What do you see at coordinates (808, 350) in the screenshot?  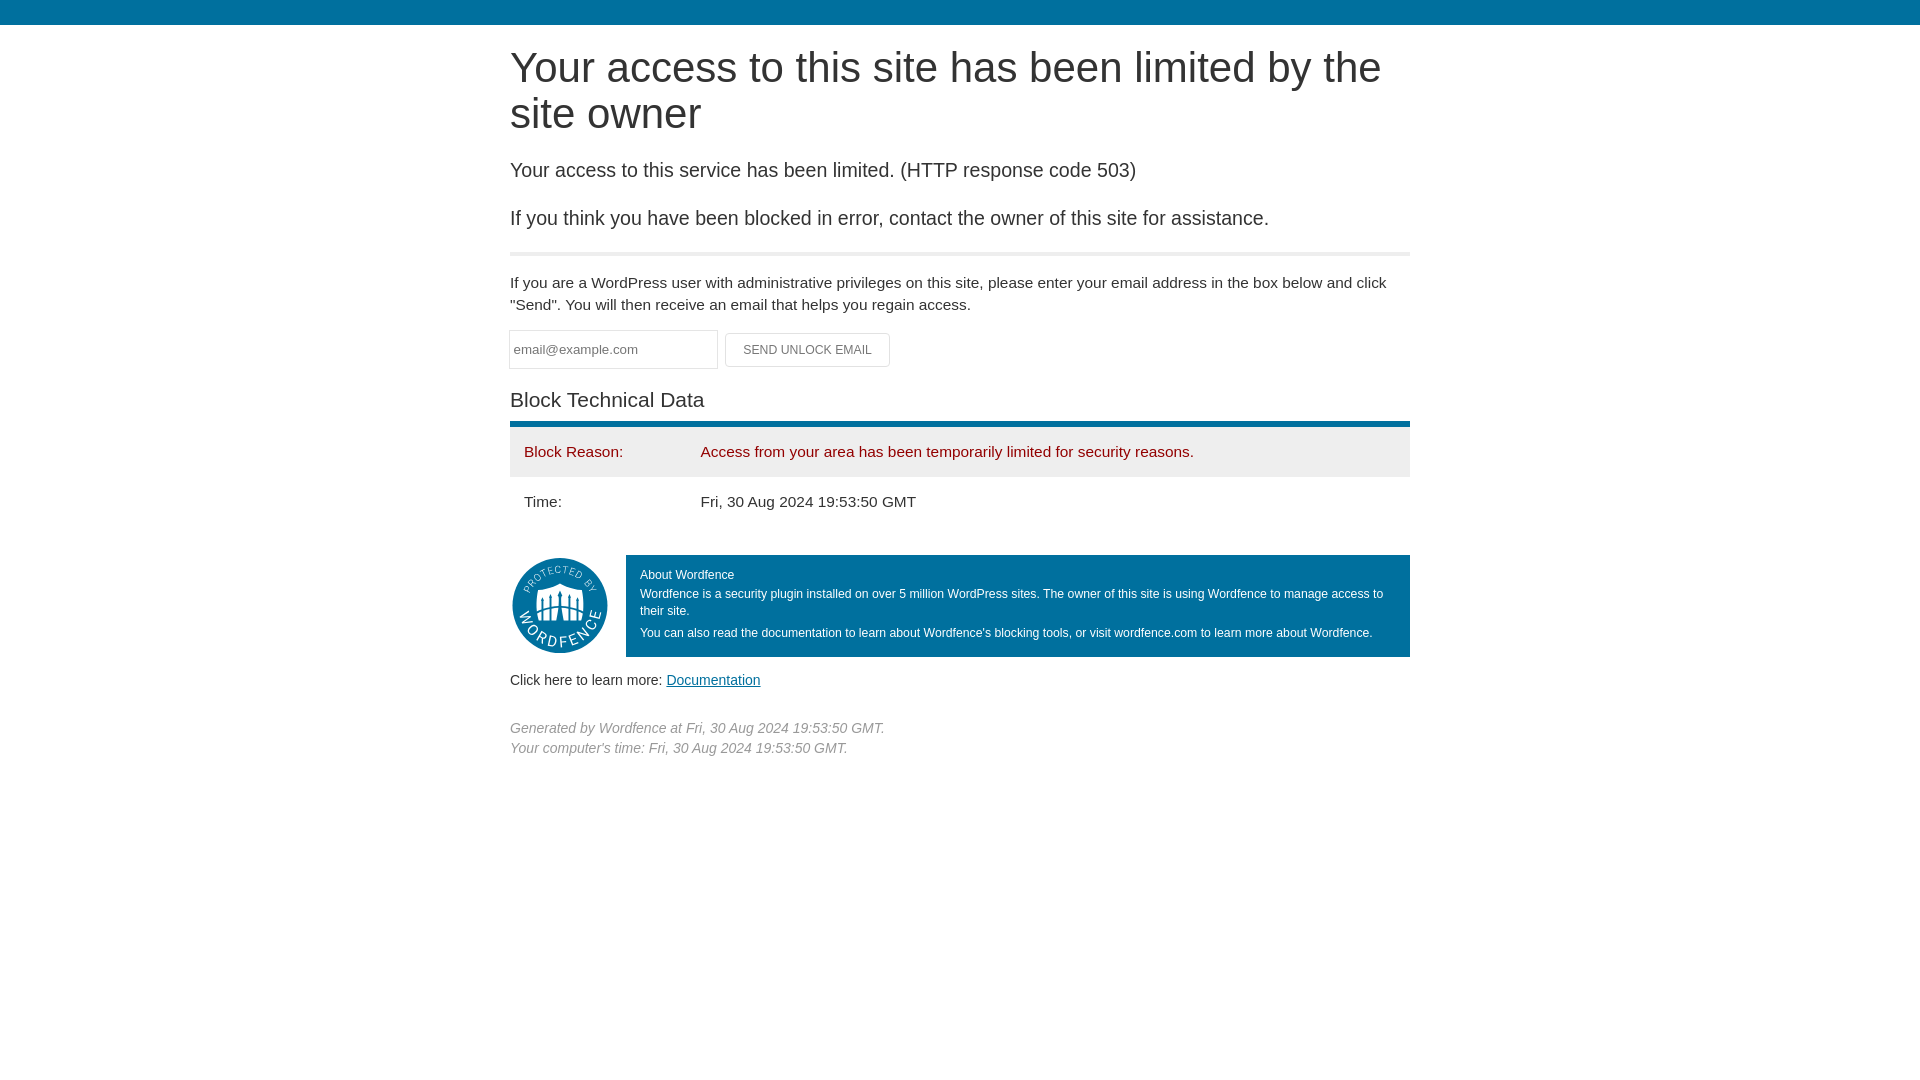 I see `Send Unlock Email` at bounding box center [808, 350].